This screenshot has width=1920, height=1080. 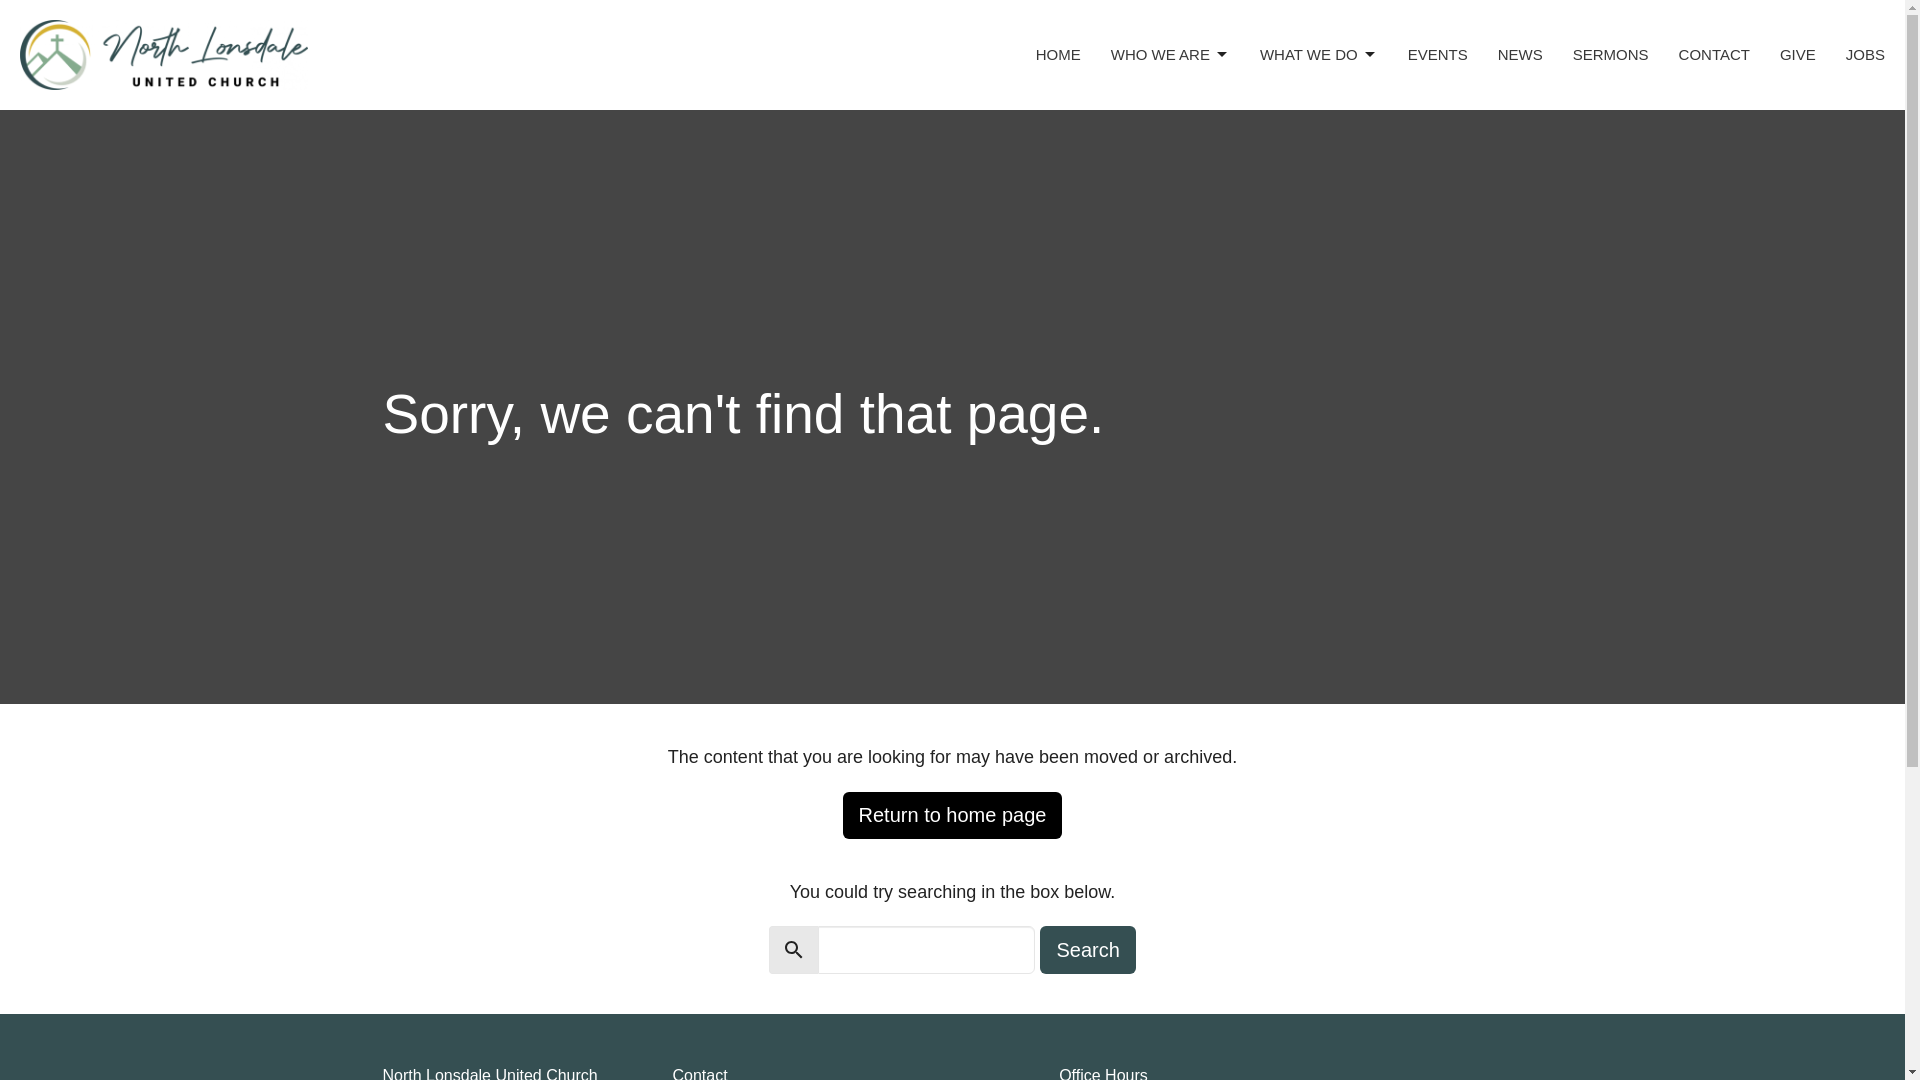 I want to click on WHO WE ARE, so click(x=1170, y=54).